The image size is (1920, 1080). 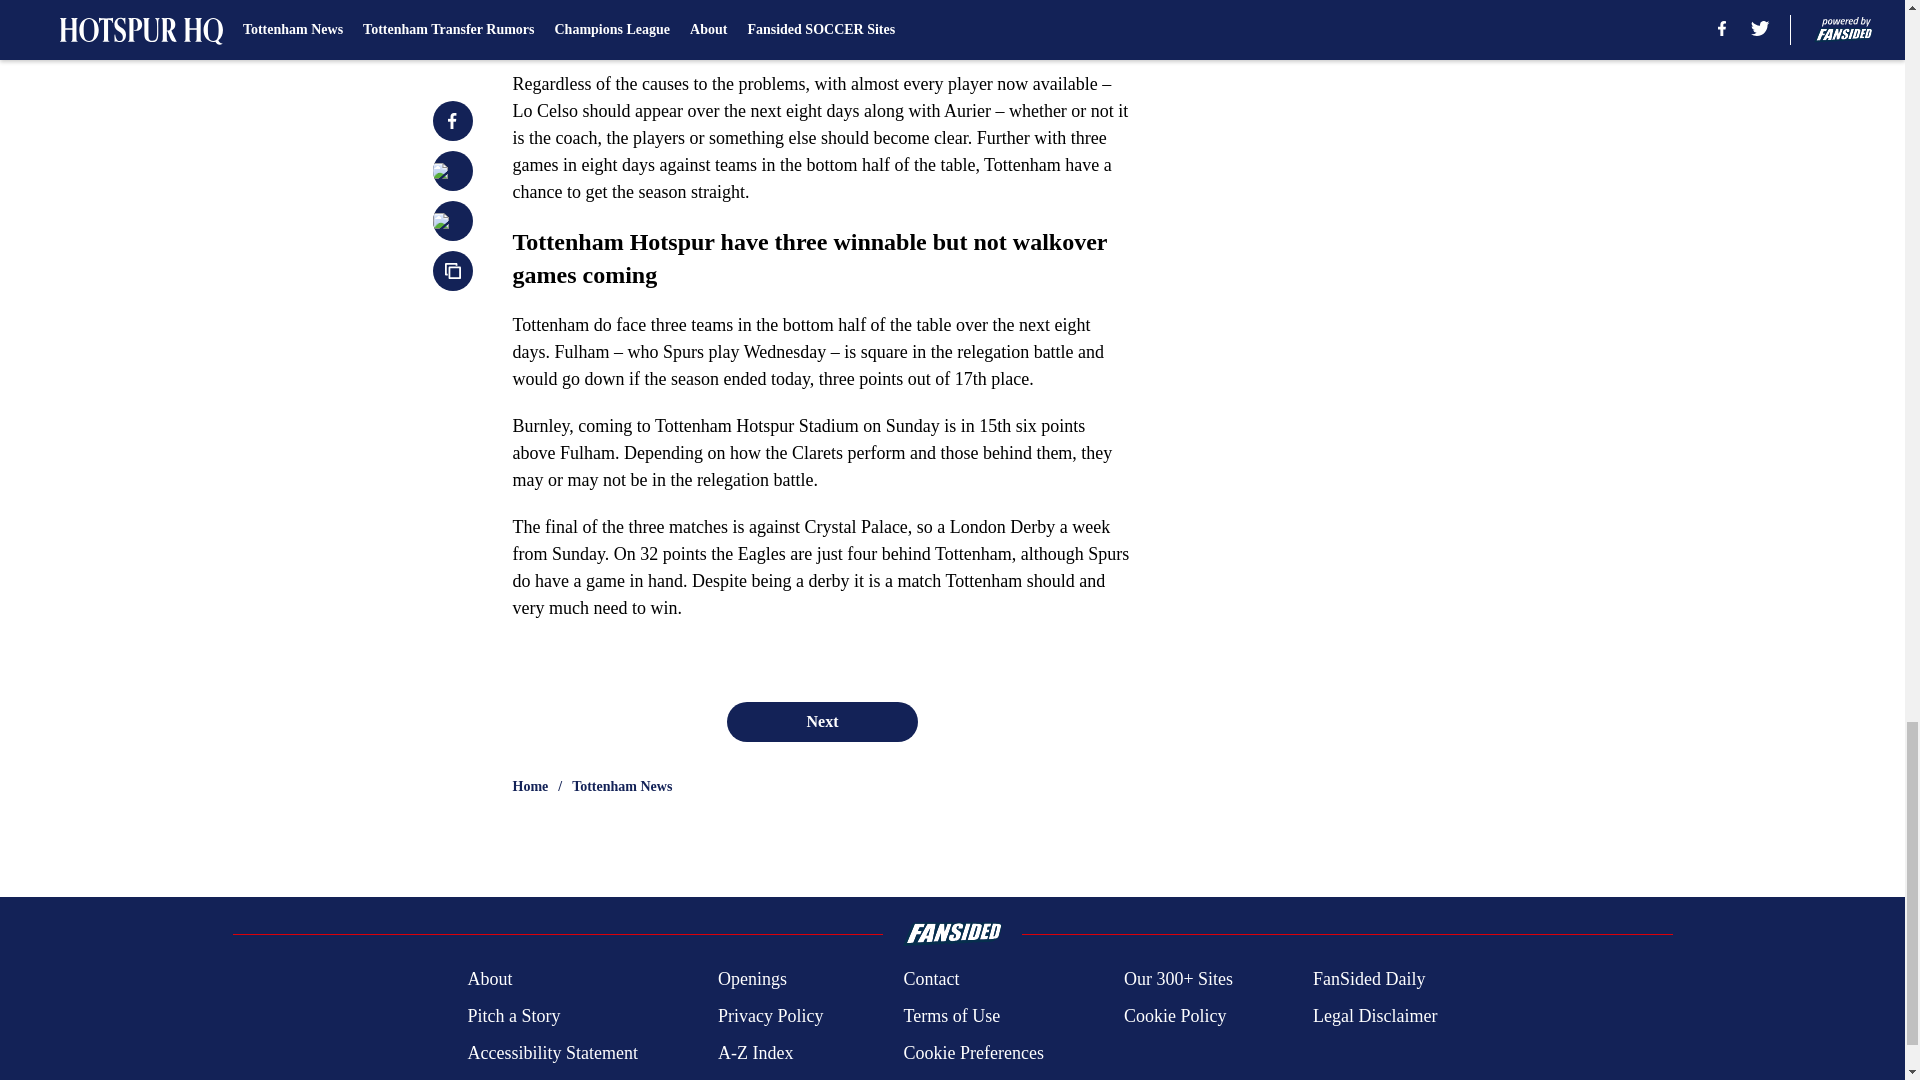 What do you see at coordinates (530, 786) in the screenshot?
I see `Home` at bounding box center [530, 786].